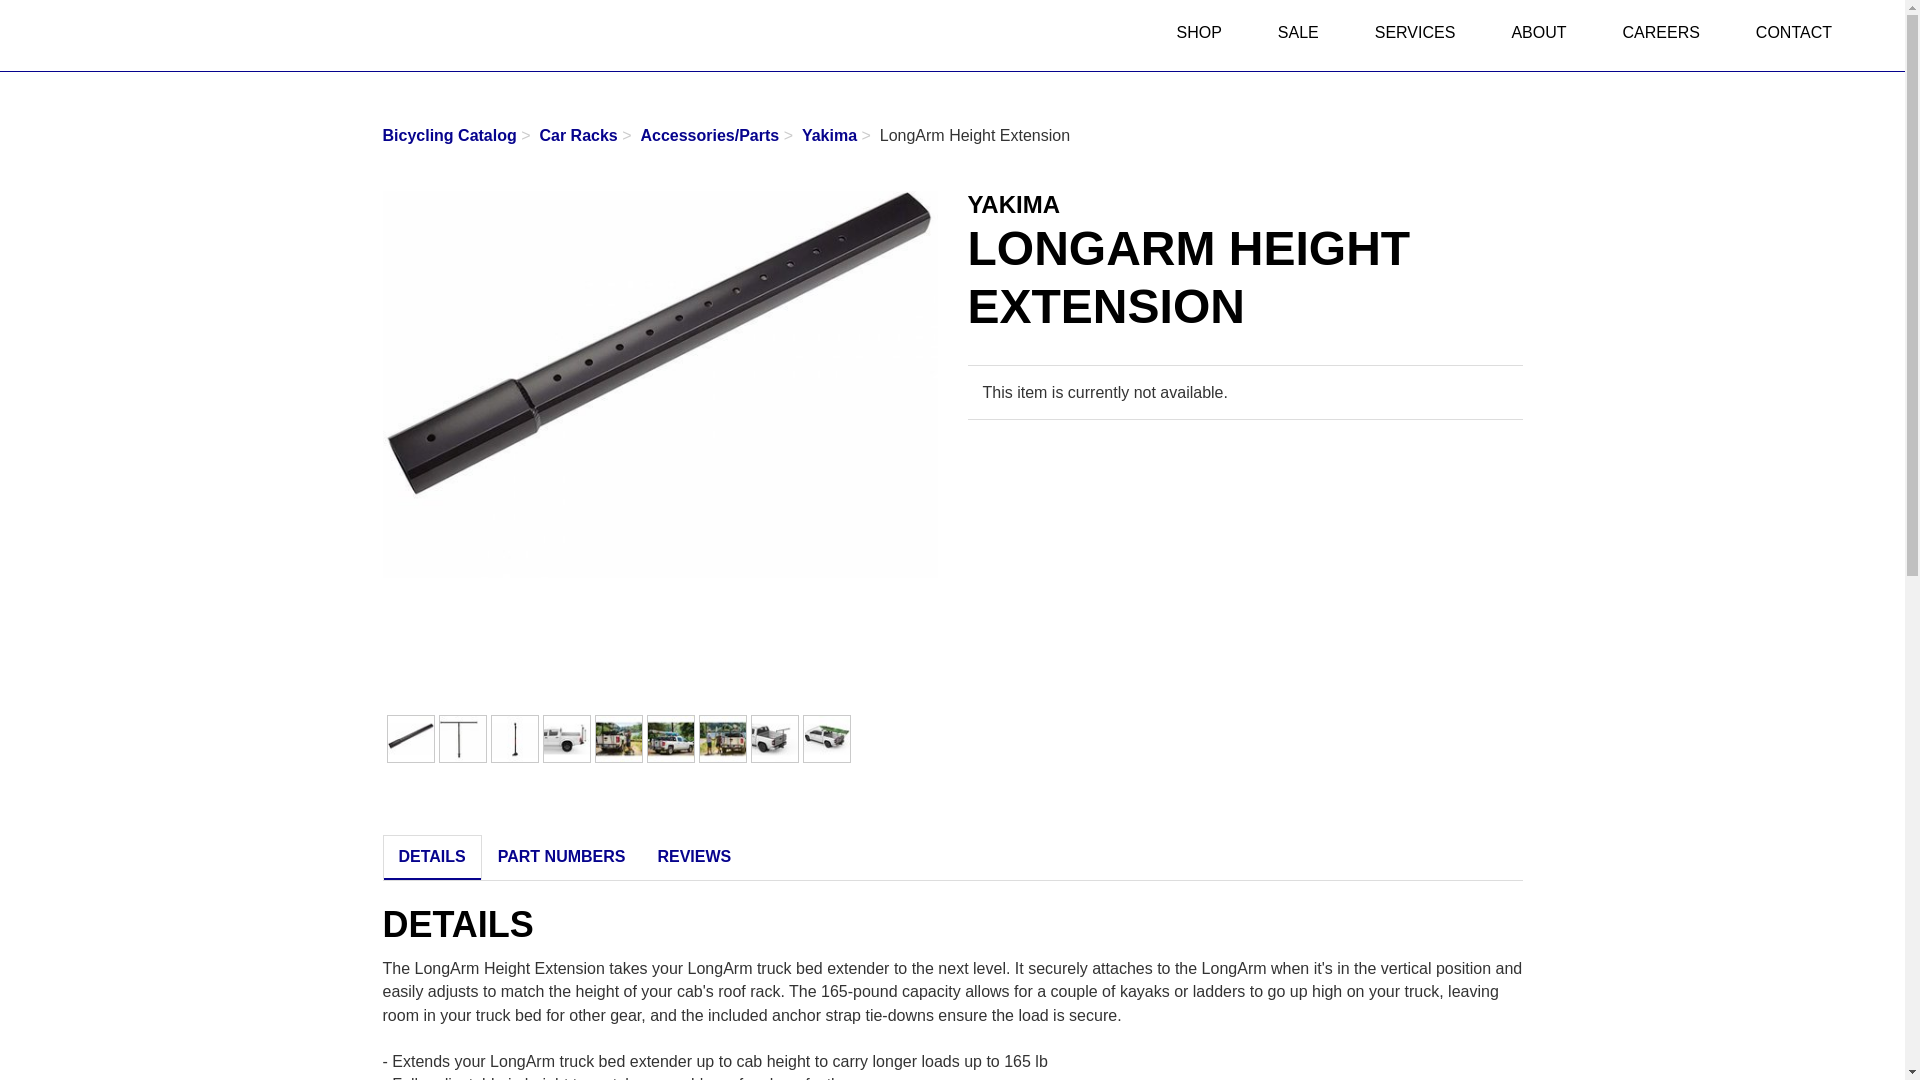  Describe the element at coordinates (410, 739) in the screenshot. I see `Color: Black` at that location.